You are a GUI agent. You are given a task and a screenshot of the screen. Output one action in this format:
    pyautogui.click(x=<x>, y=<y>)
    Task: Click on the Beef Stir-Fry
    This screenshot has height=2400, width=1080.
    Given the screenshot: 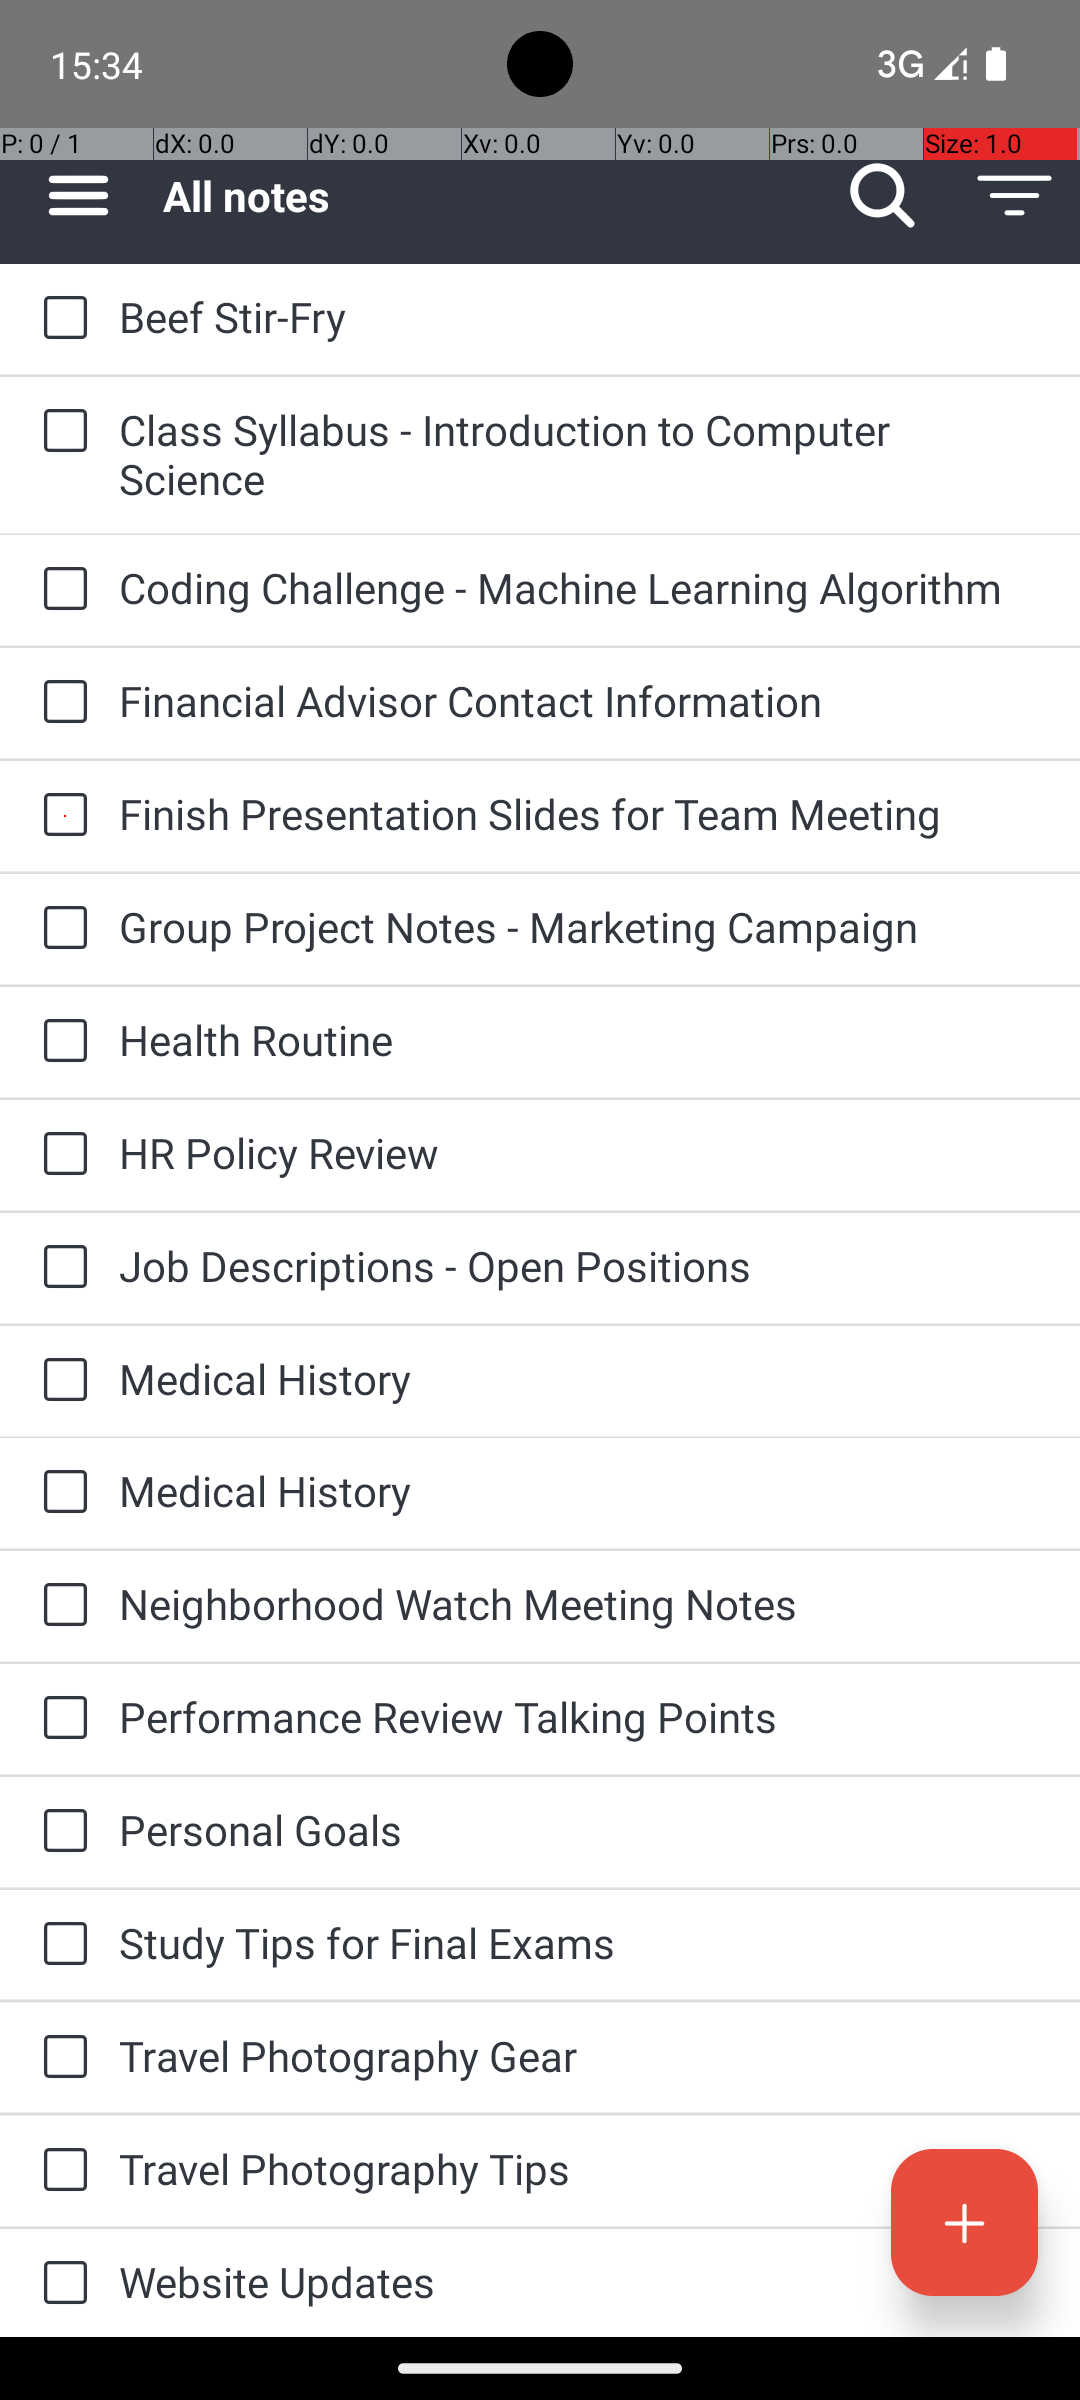 What is the action you would take?
    pyautogui.click(x=580, y=316)
    